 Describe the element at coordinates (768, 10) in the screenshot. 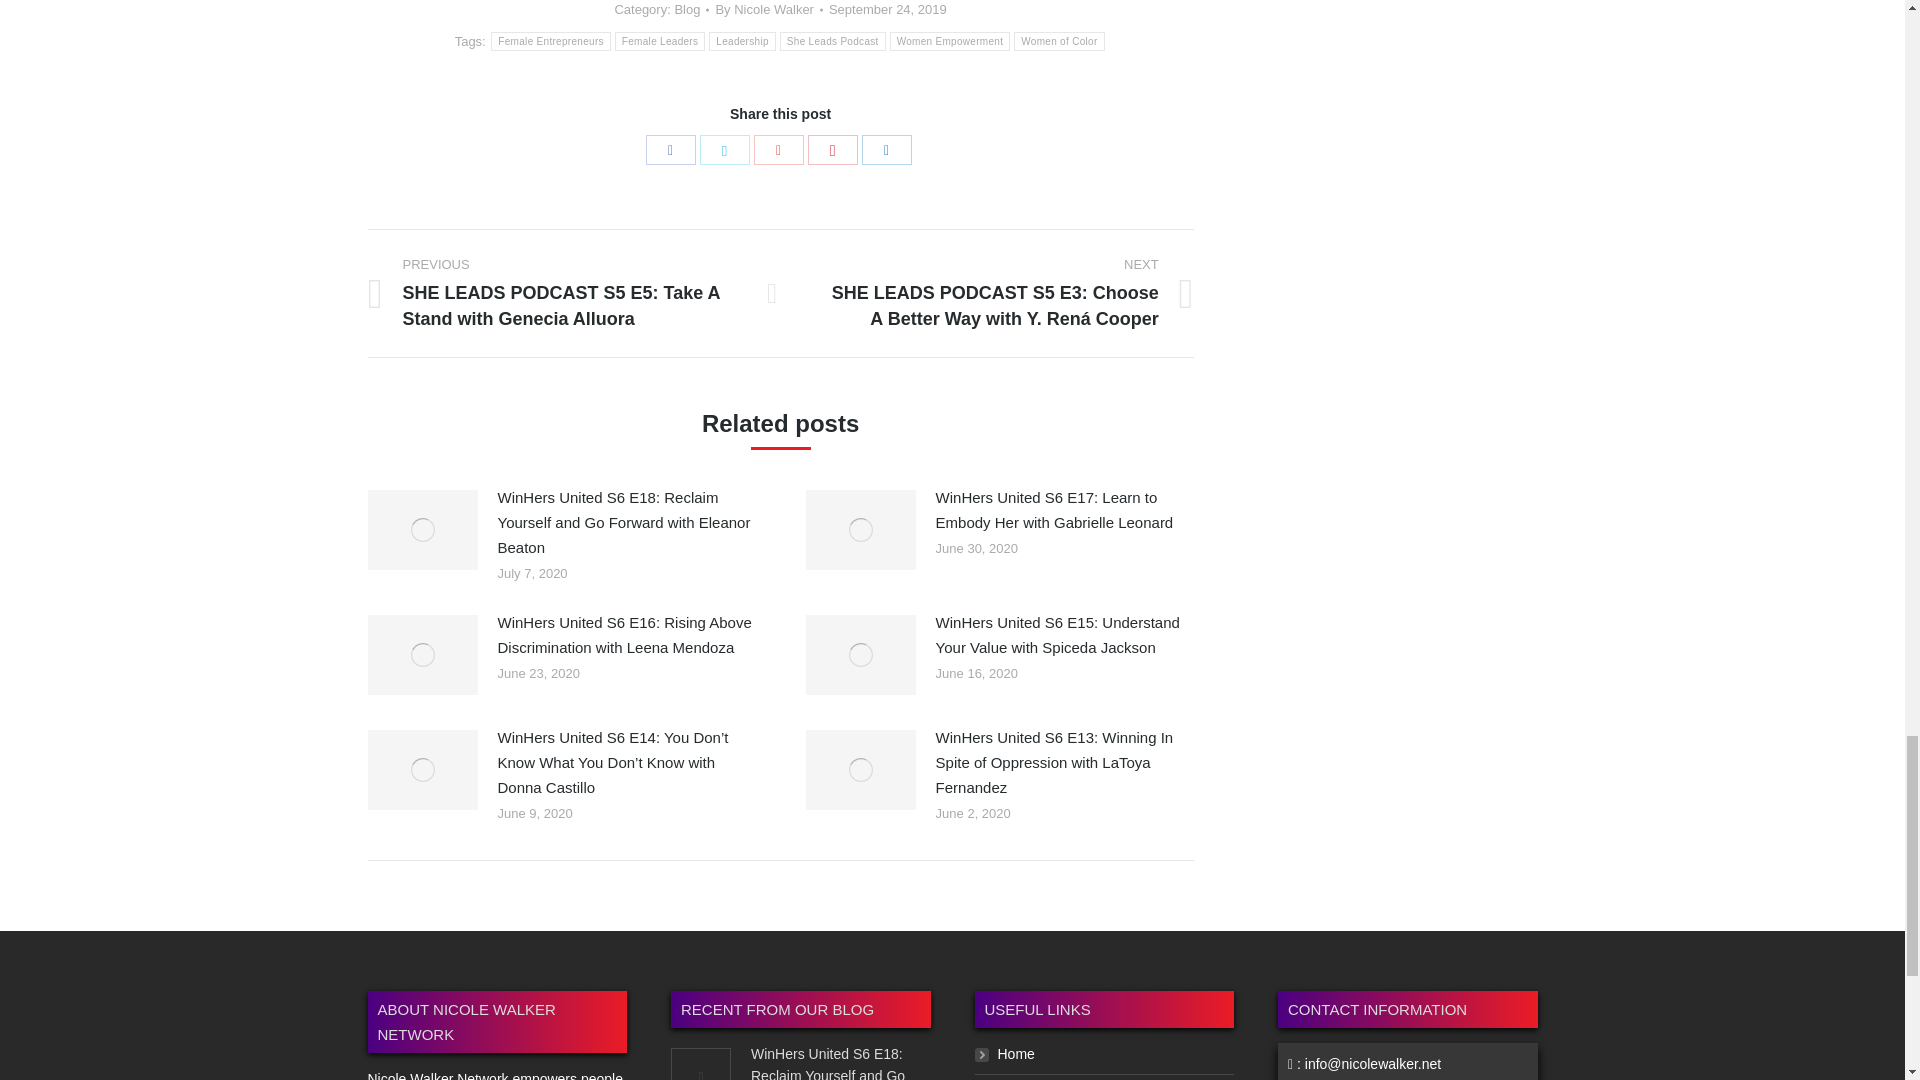

I see `By Nicole Walker` at that location.